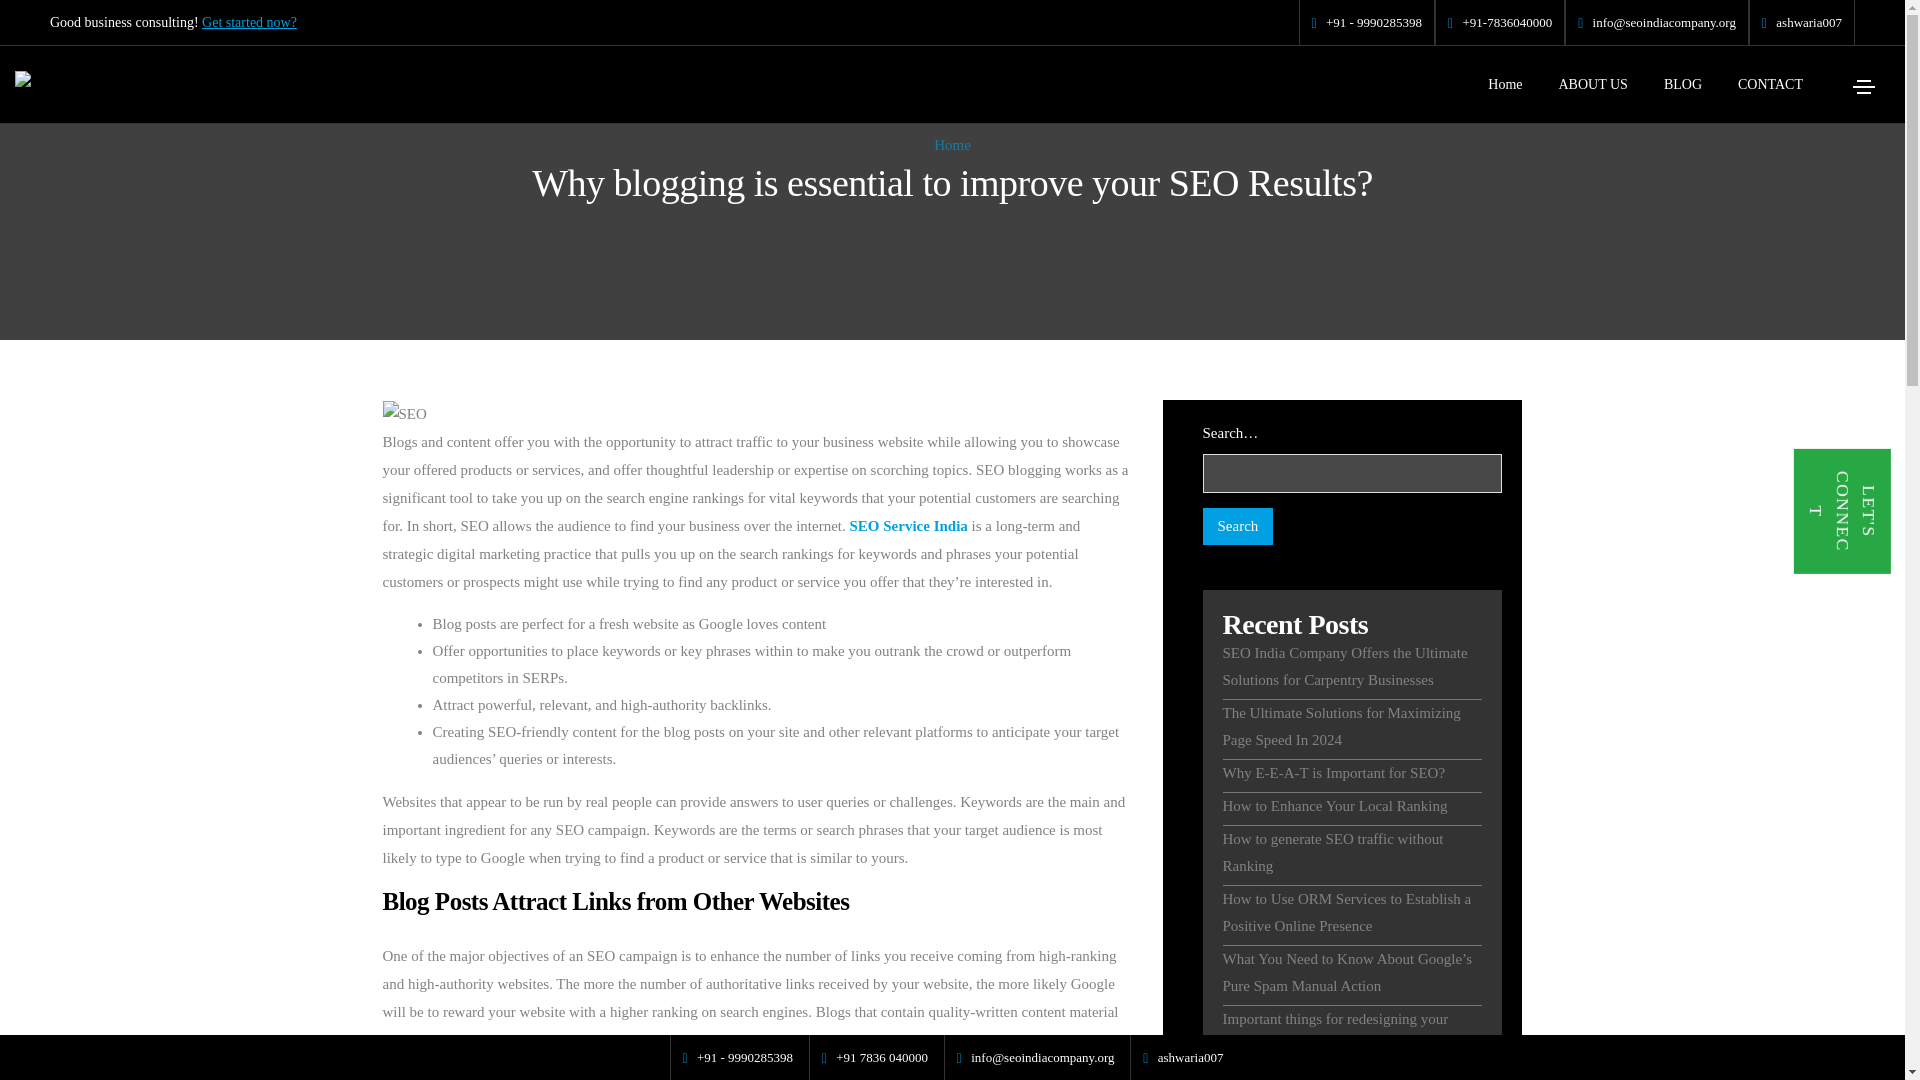 This screenshot has height=1080, width=1920. What do you see at coordinates (1236, 526) in the screenshot?
I see `Search` at bounding box center [1236, 526].